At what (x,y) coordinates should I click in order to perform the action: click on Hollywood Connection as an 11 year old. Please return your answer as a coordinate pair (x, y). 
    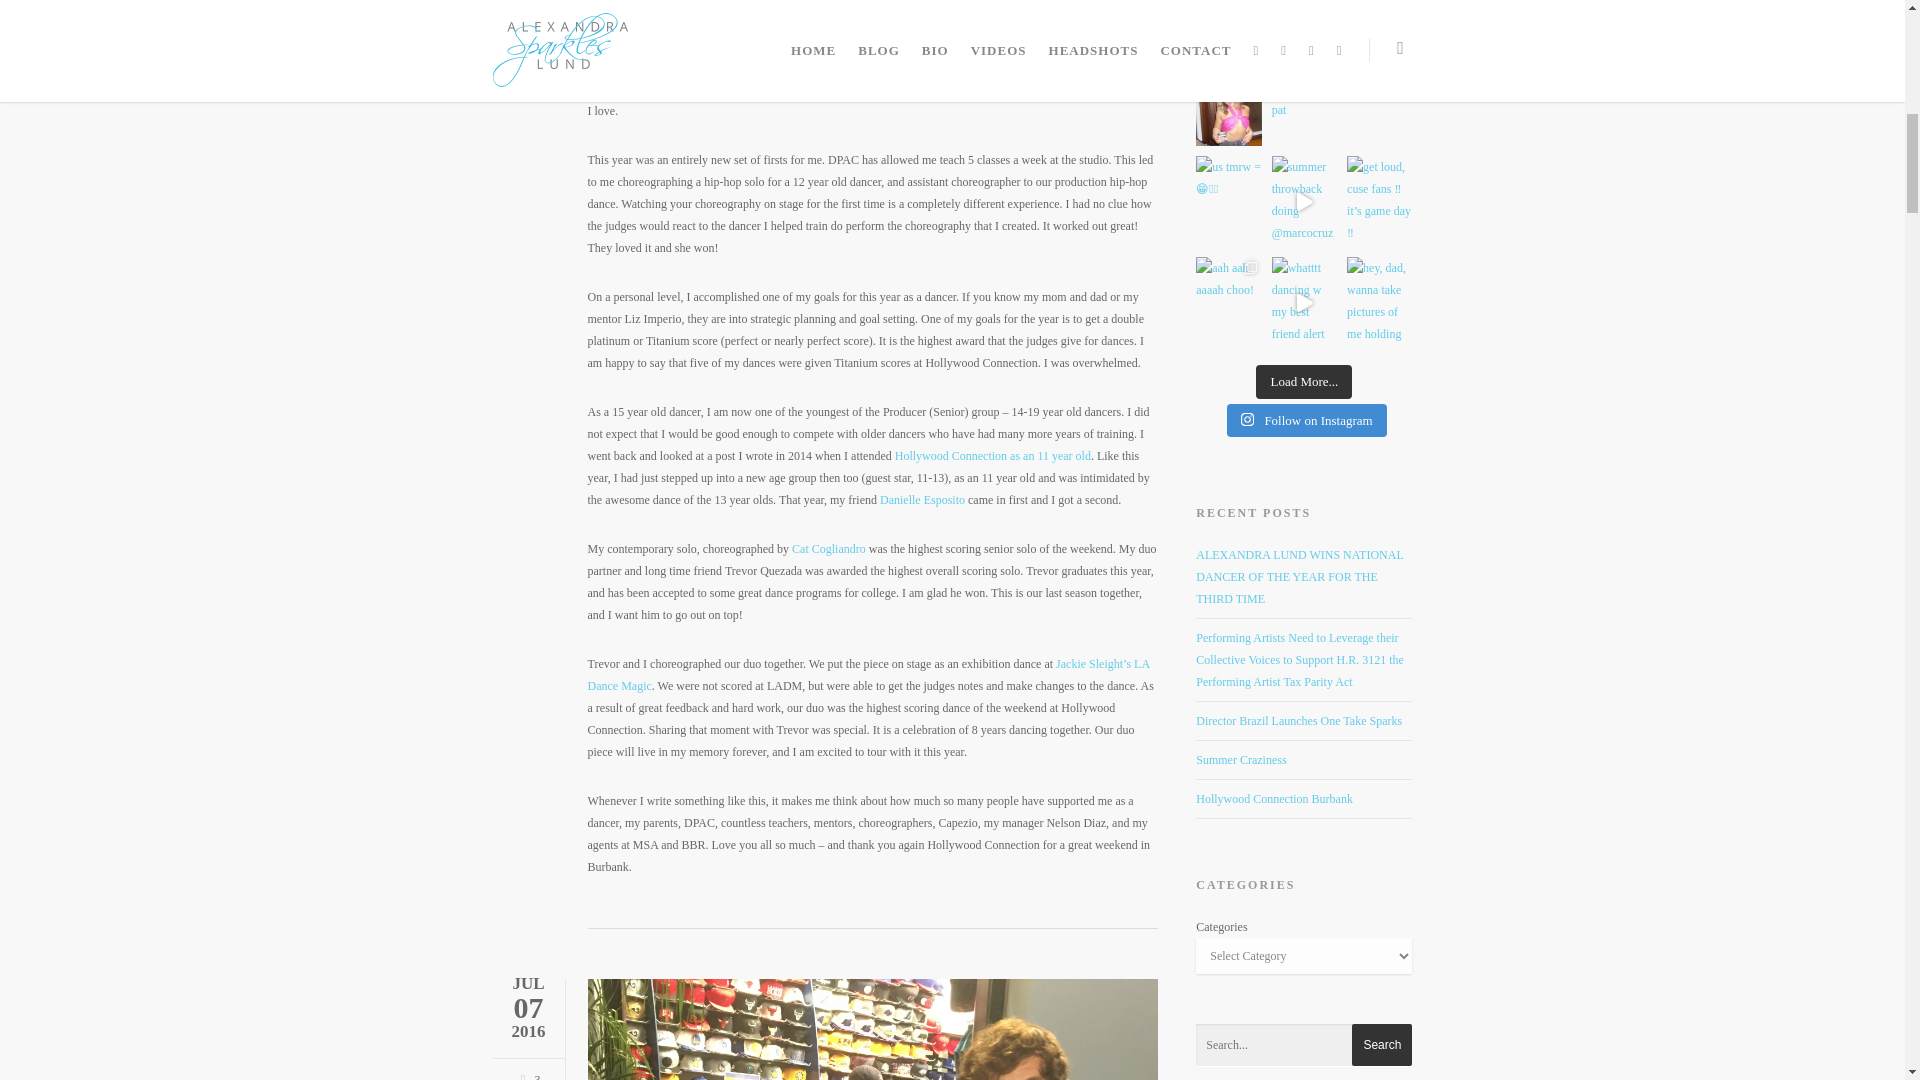
    Looking at the image, I should click on (992, 456).